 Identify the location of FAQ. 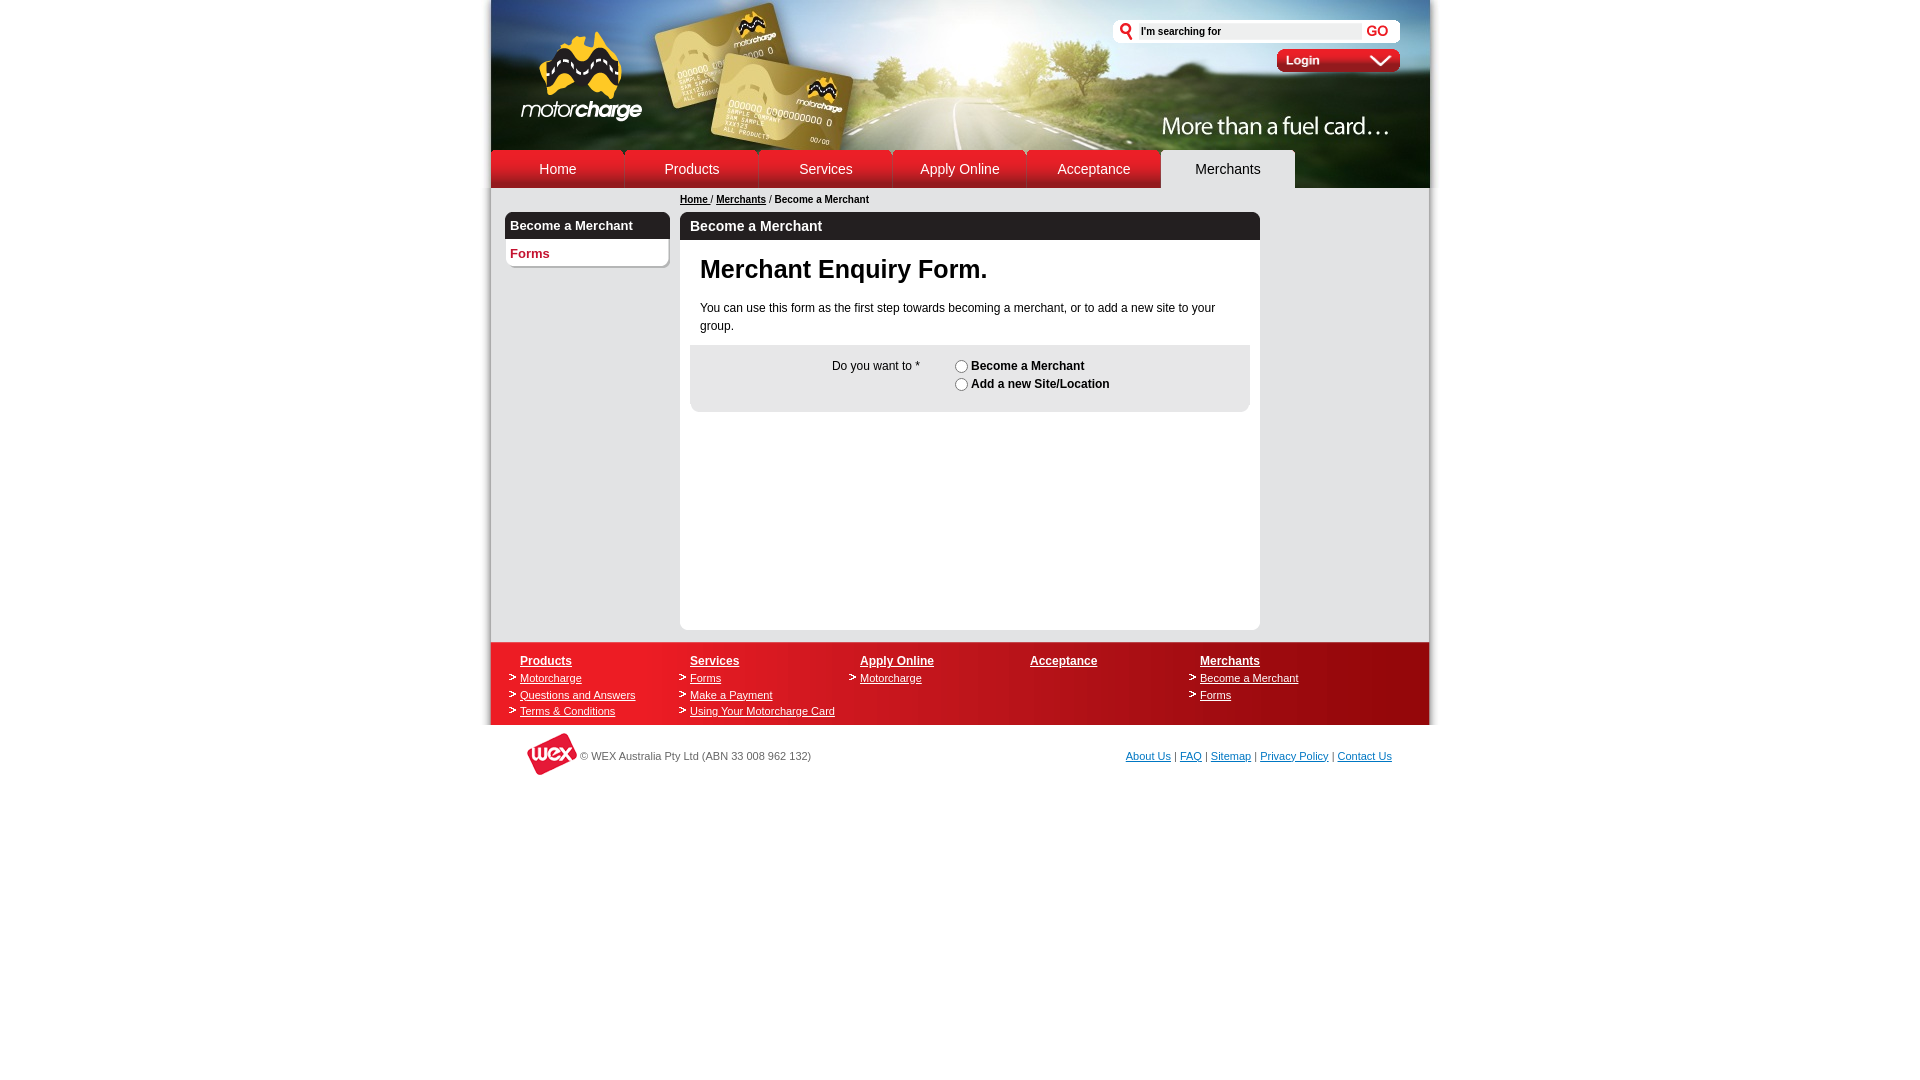
(1191, 756).